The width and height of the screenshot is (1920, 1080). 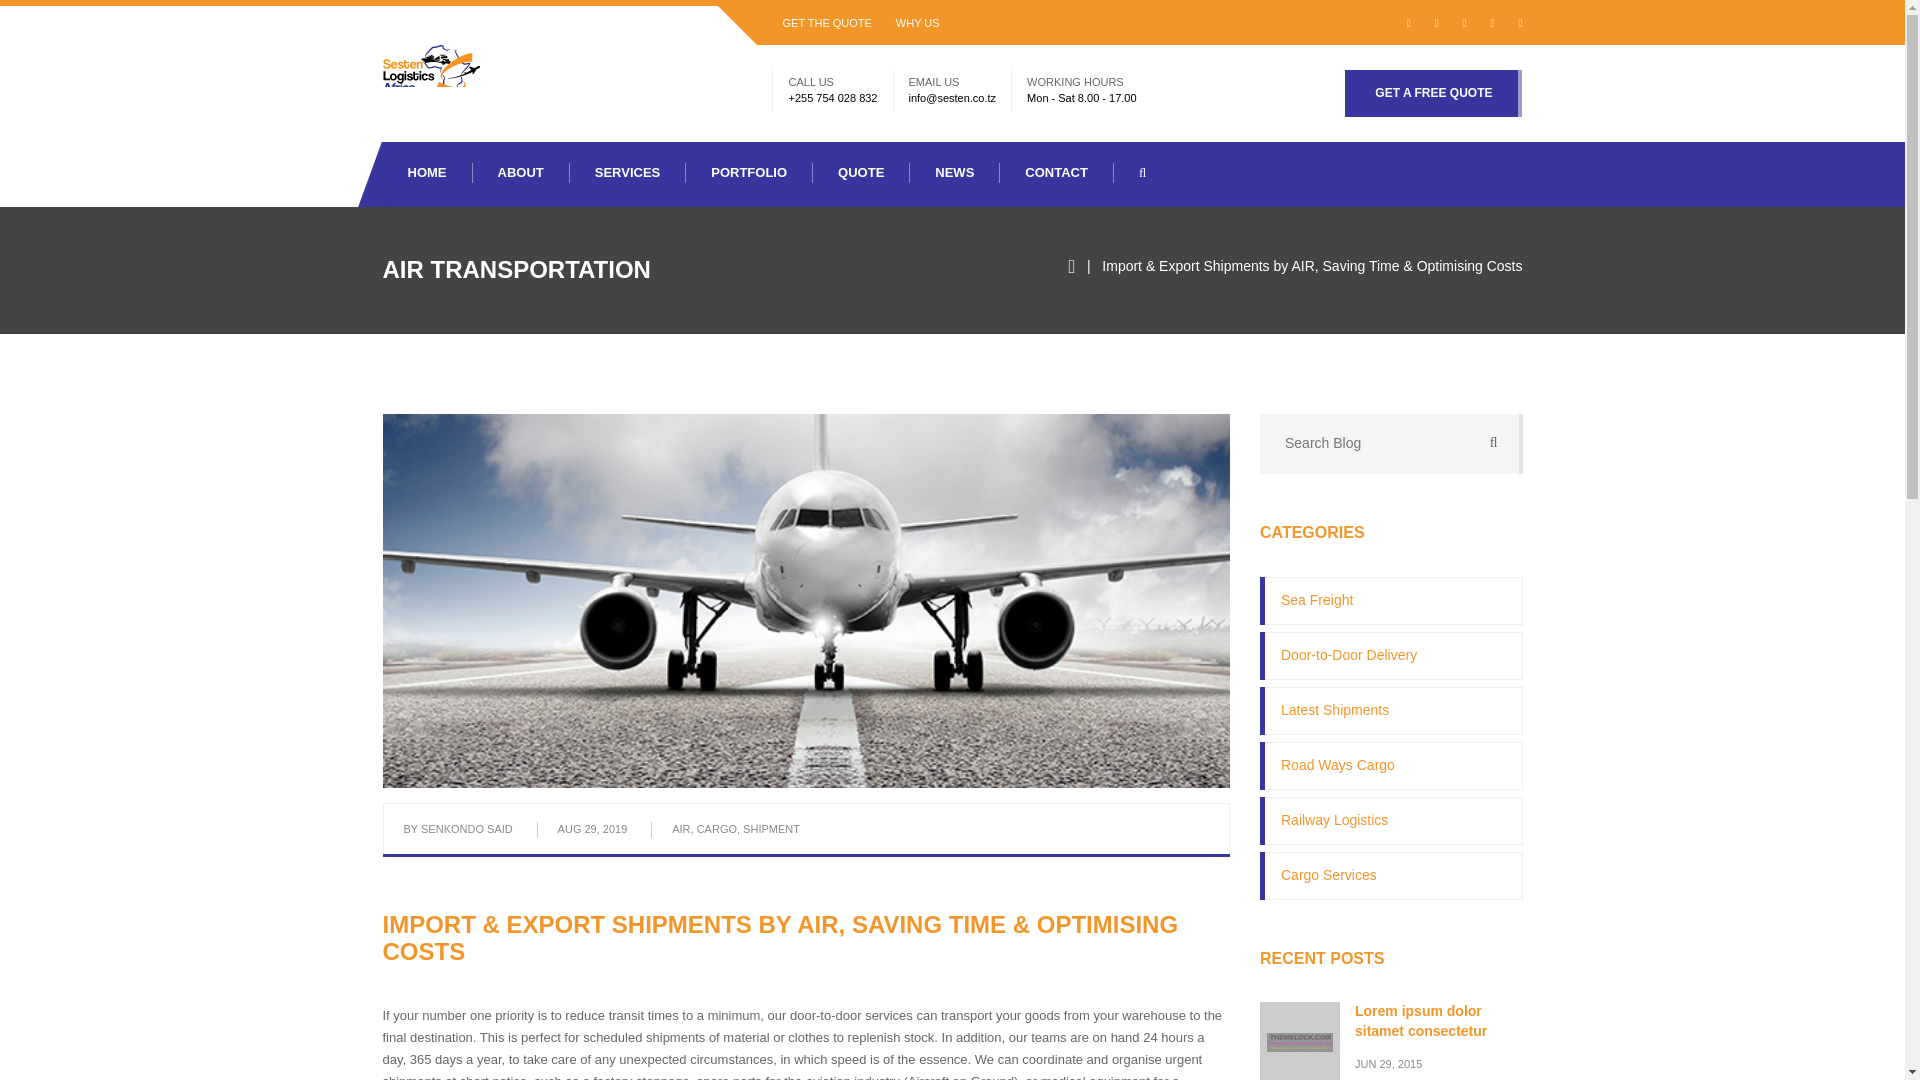 What do you see at coordinates (520, 172) in the screenshot?
I see `ABOUT` at bounding box center [520, 172].